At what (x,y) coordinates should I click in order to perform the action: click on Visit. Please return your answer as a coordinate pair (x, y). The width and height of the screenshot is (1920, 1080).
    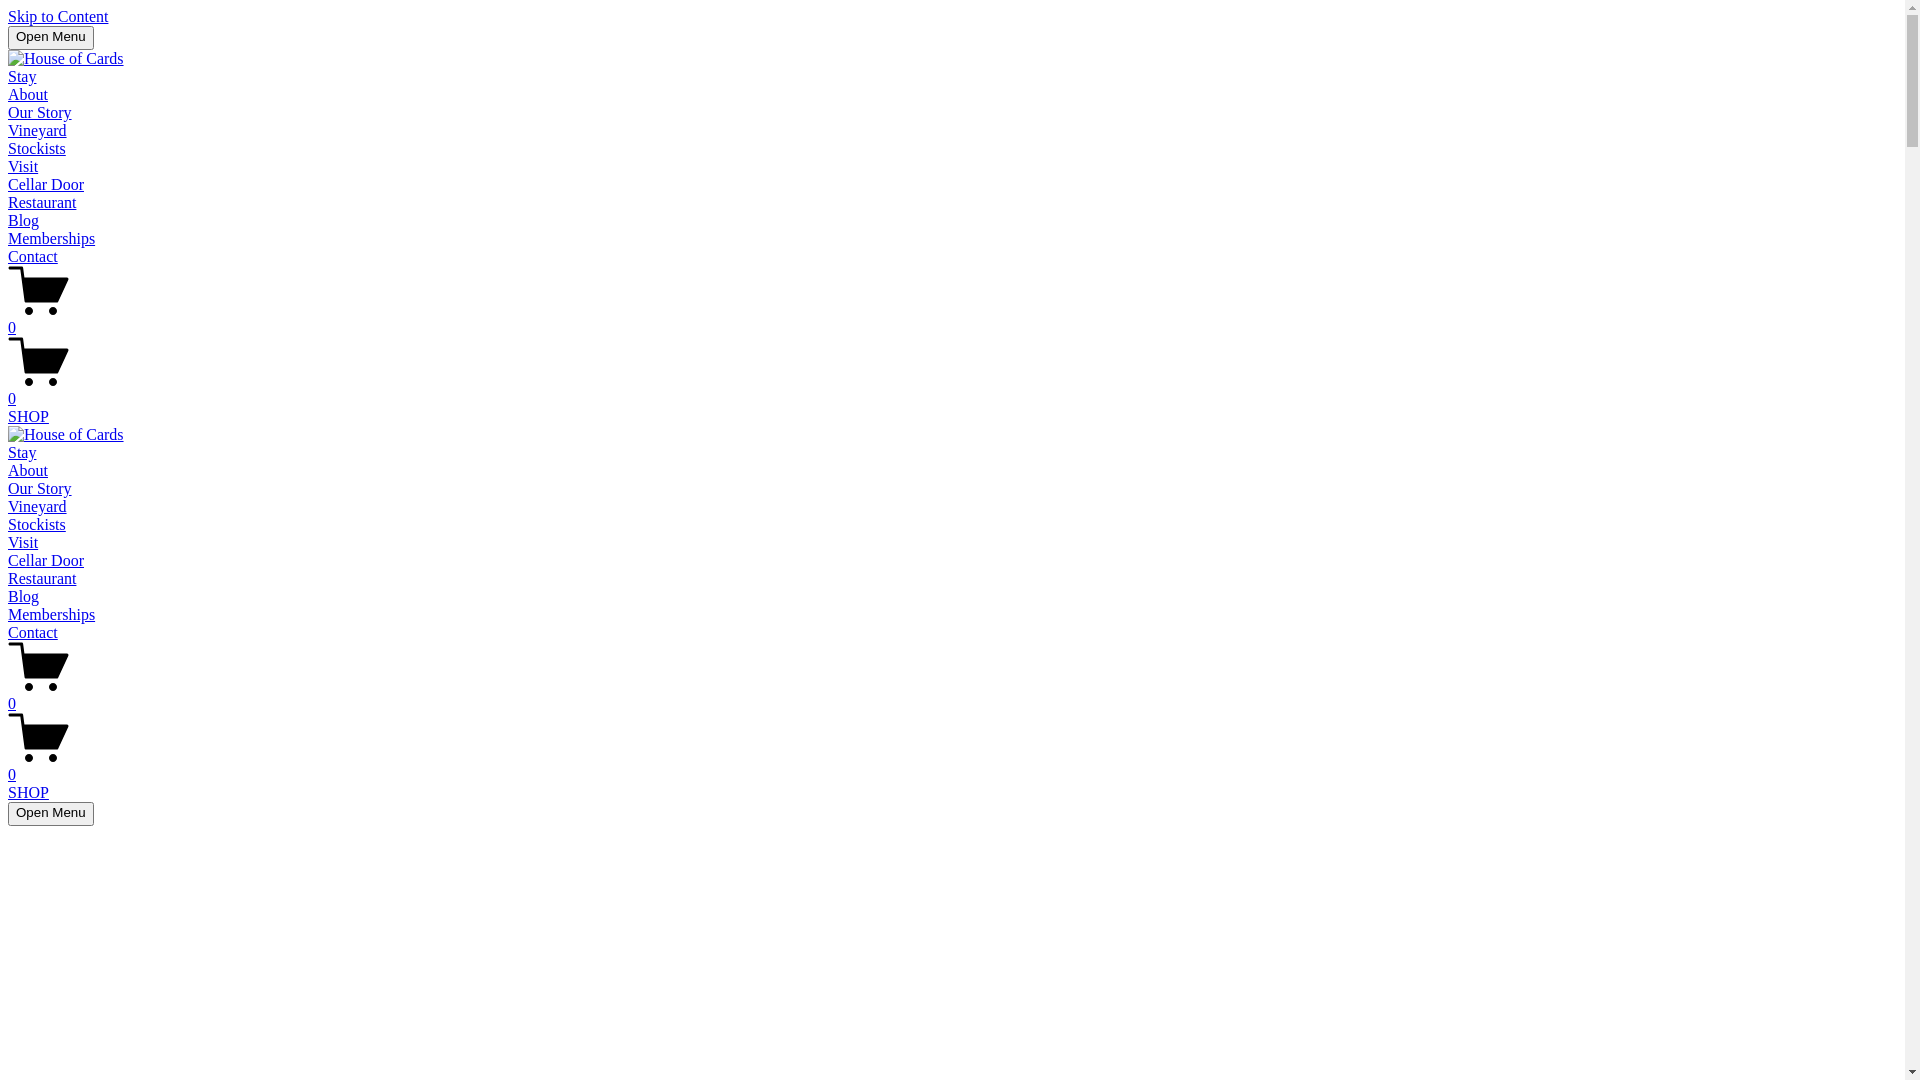
    Looking at the image, I should click on (23, 166).